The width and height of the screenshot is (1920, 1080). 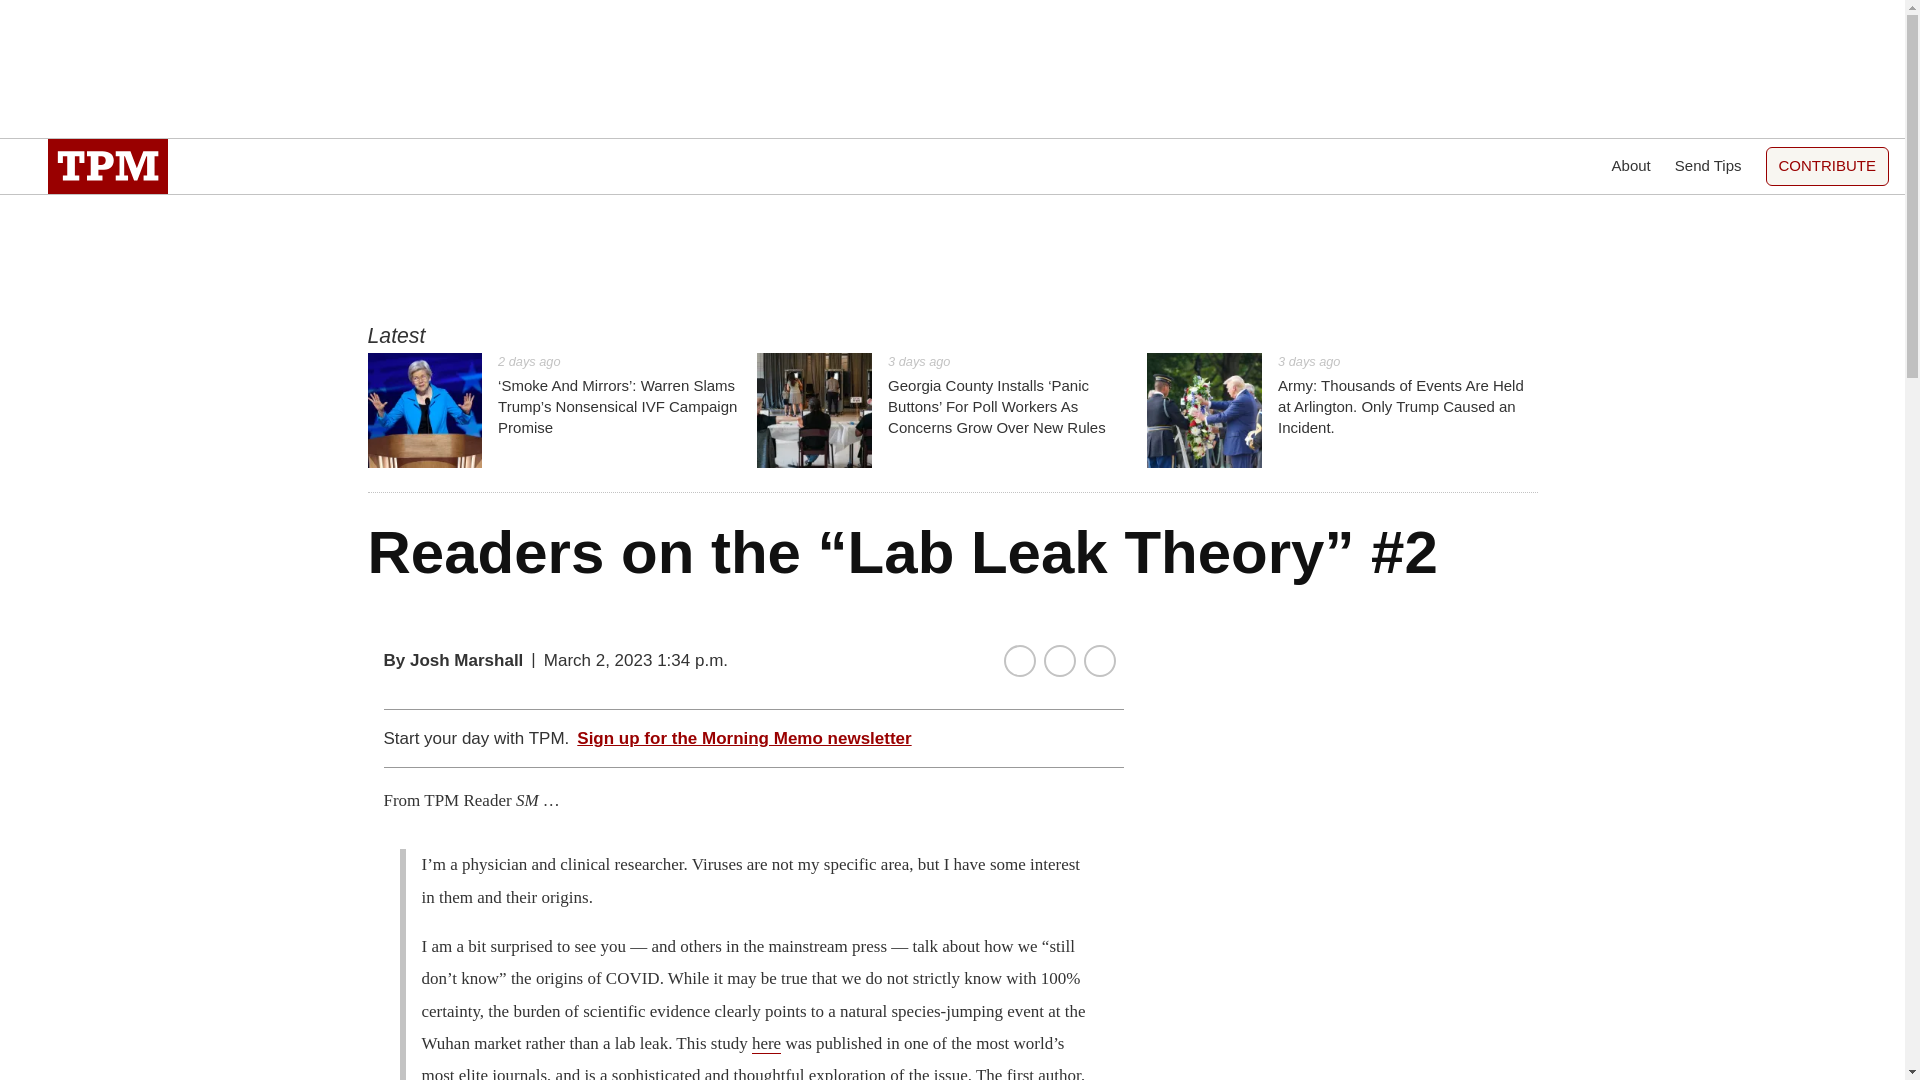 What do you see at coordinates (766, 1044) in the screenshot?
I see `here` at bounding box center [766, 1044].